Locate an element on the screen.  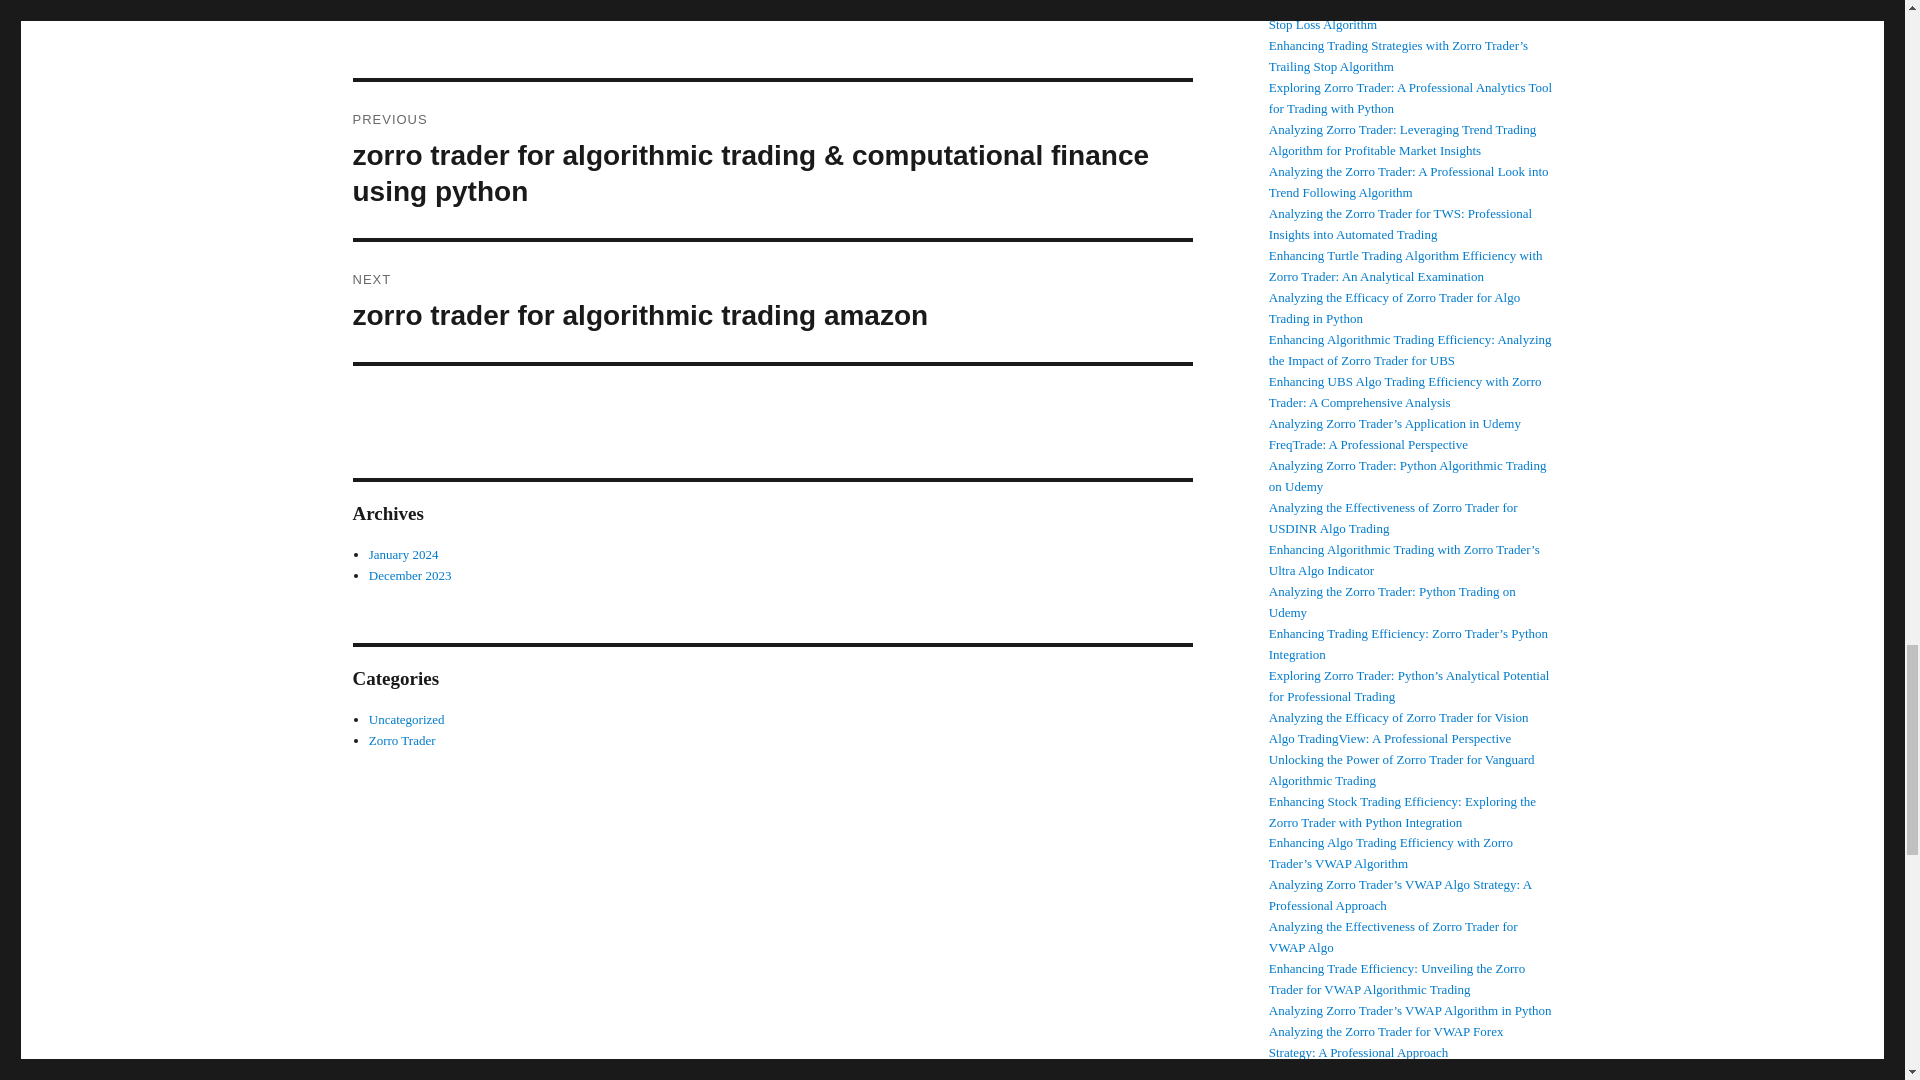
Uncategorized is located at coordinates (406, 718).